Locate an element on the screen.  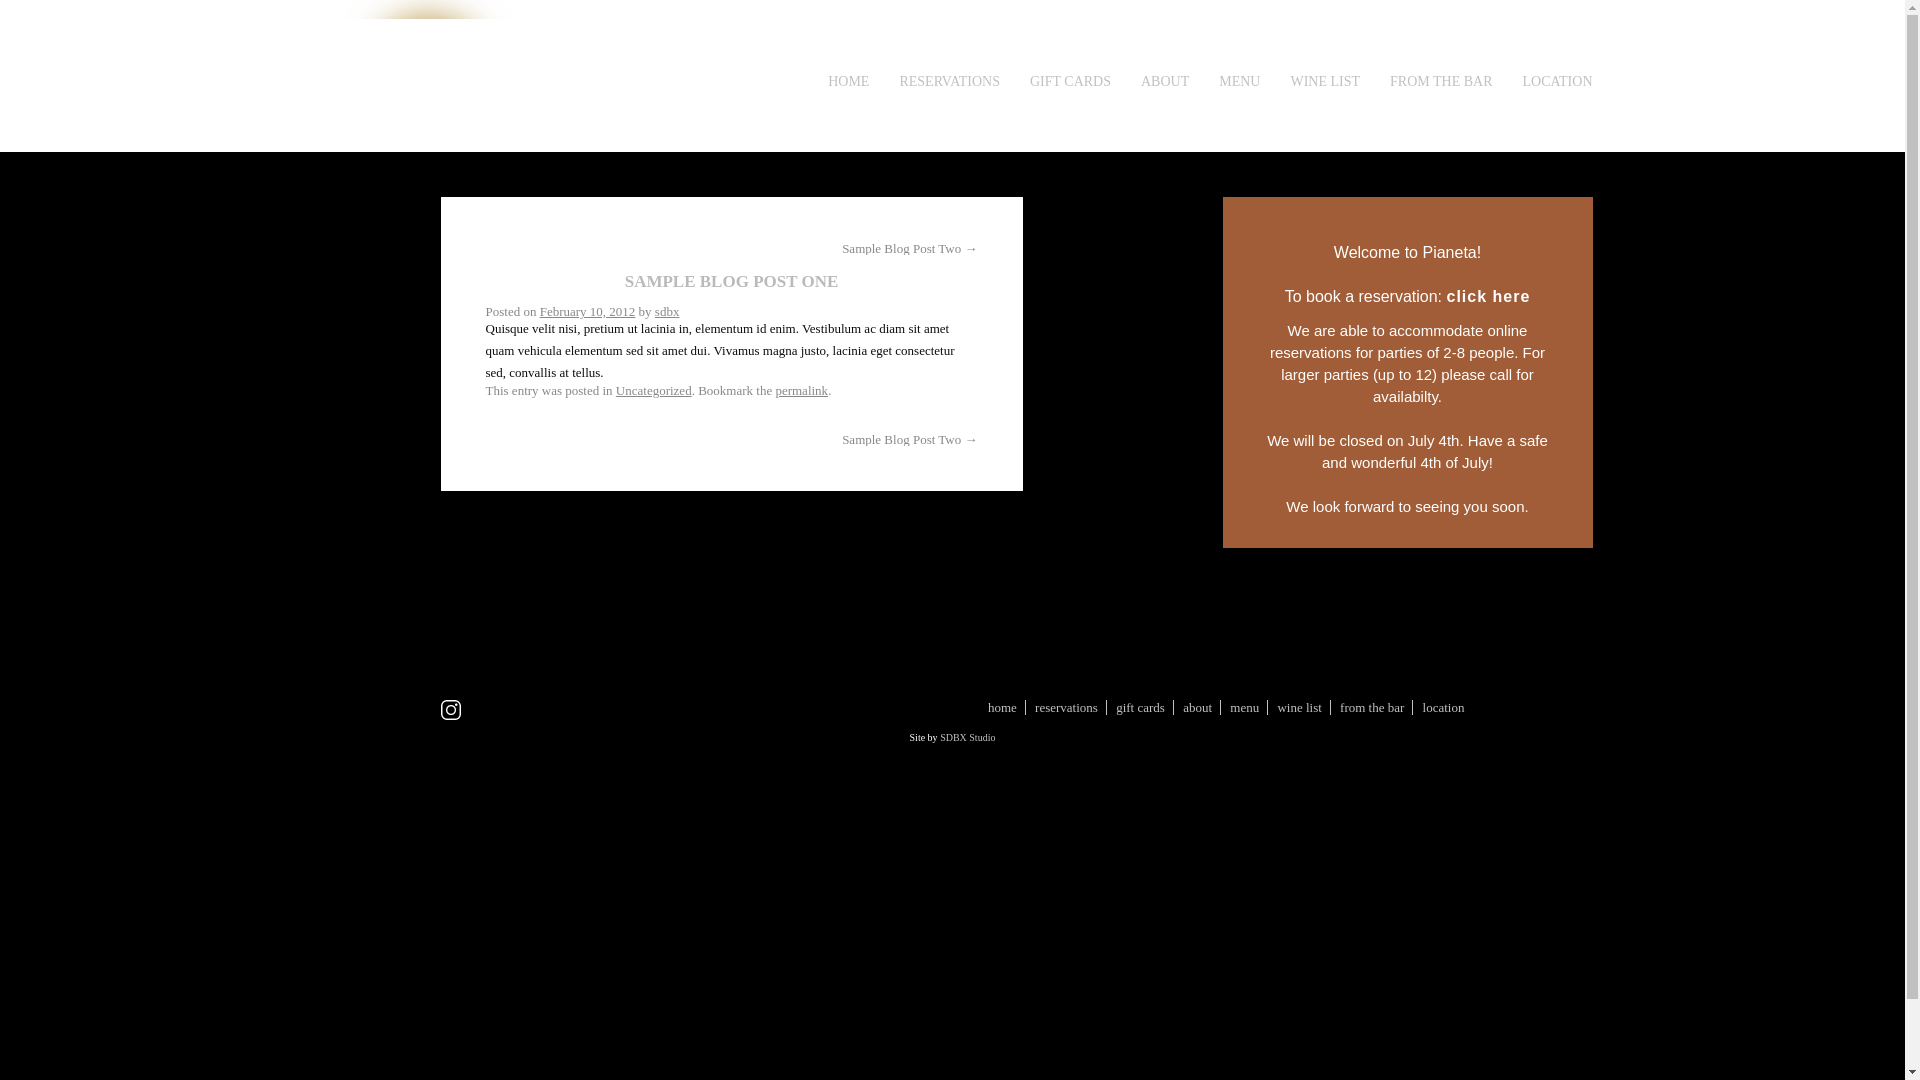
home is located at coordinates (1002, 706).